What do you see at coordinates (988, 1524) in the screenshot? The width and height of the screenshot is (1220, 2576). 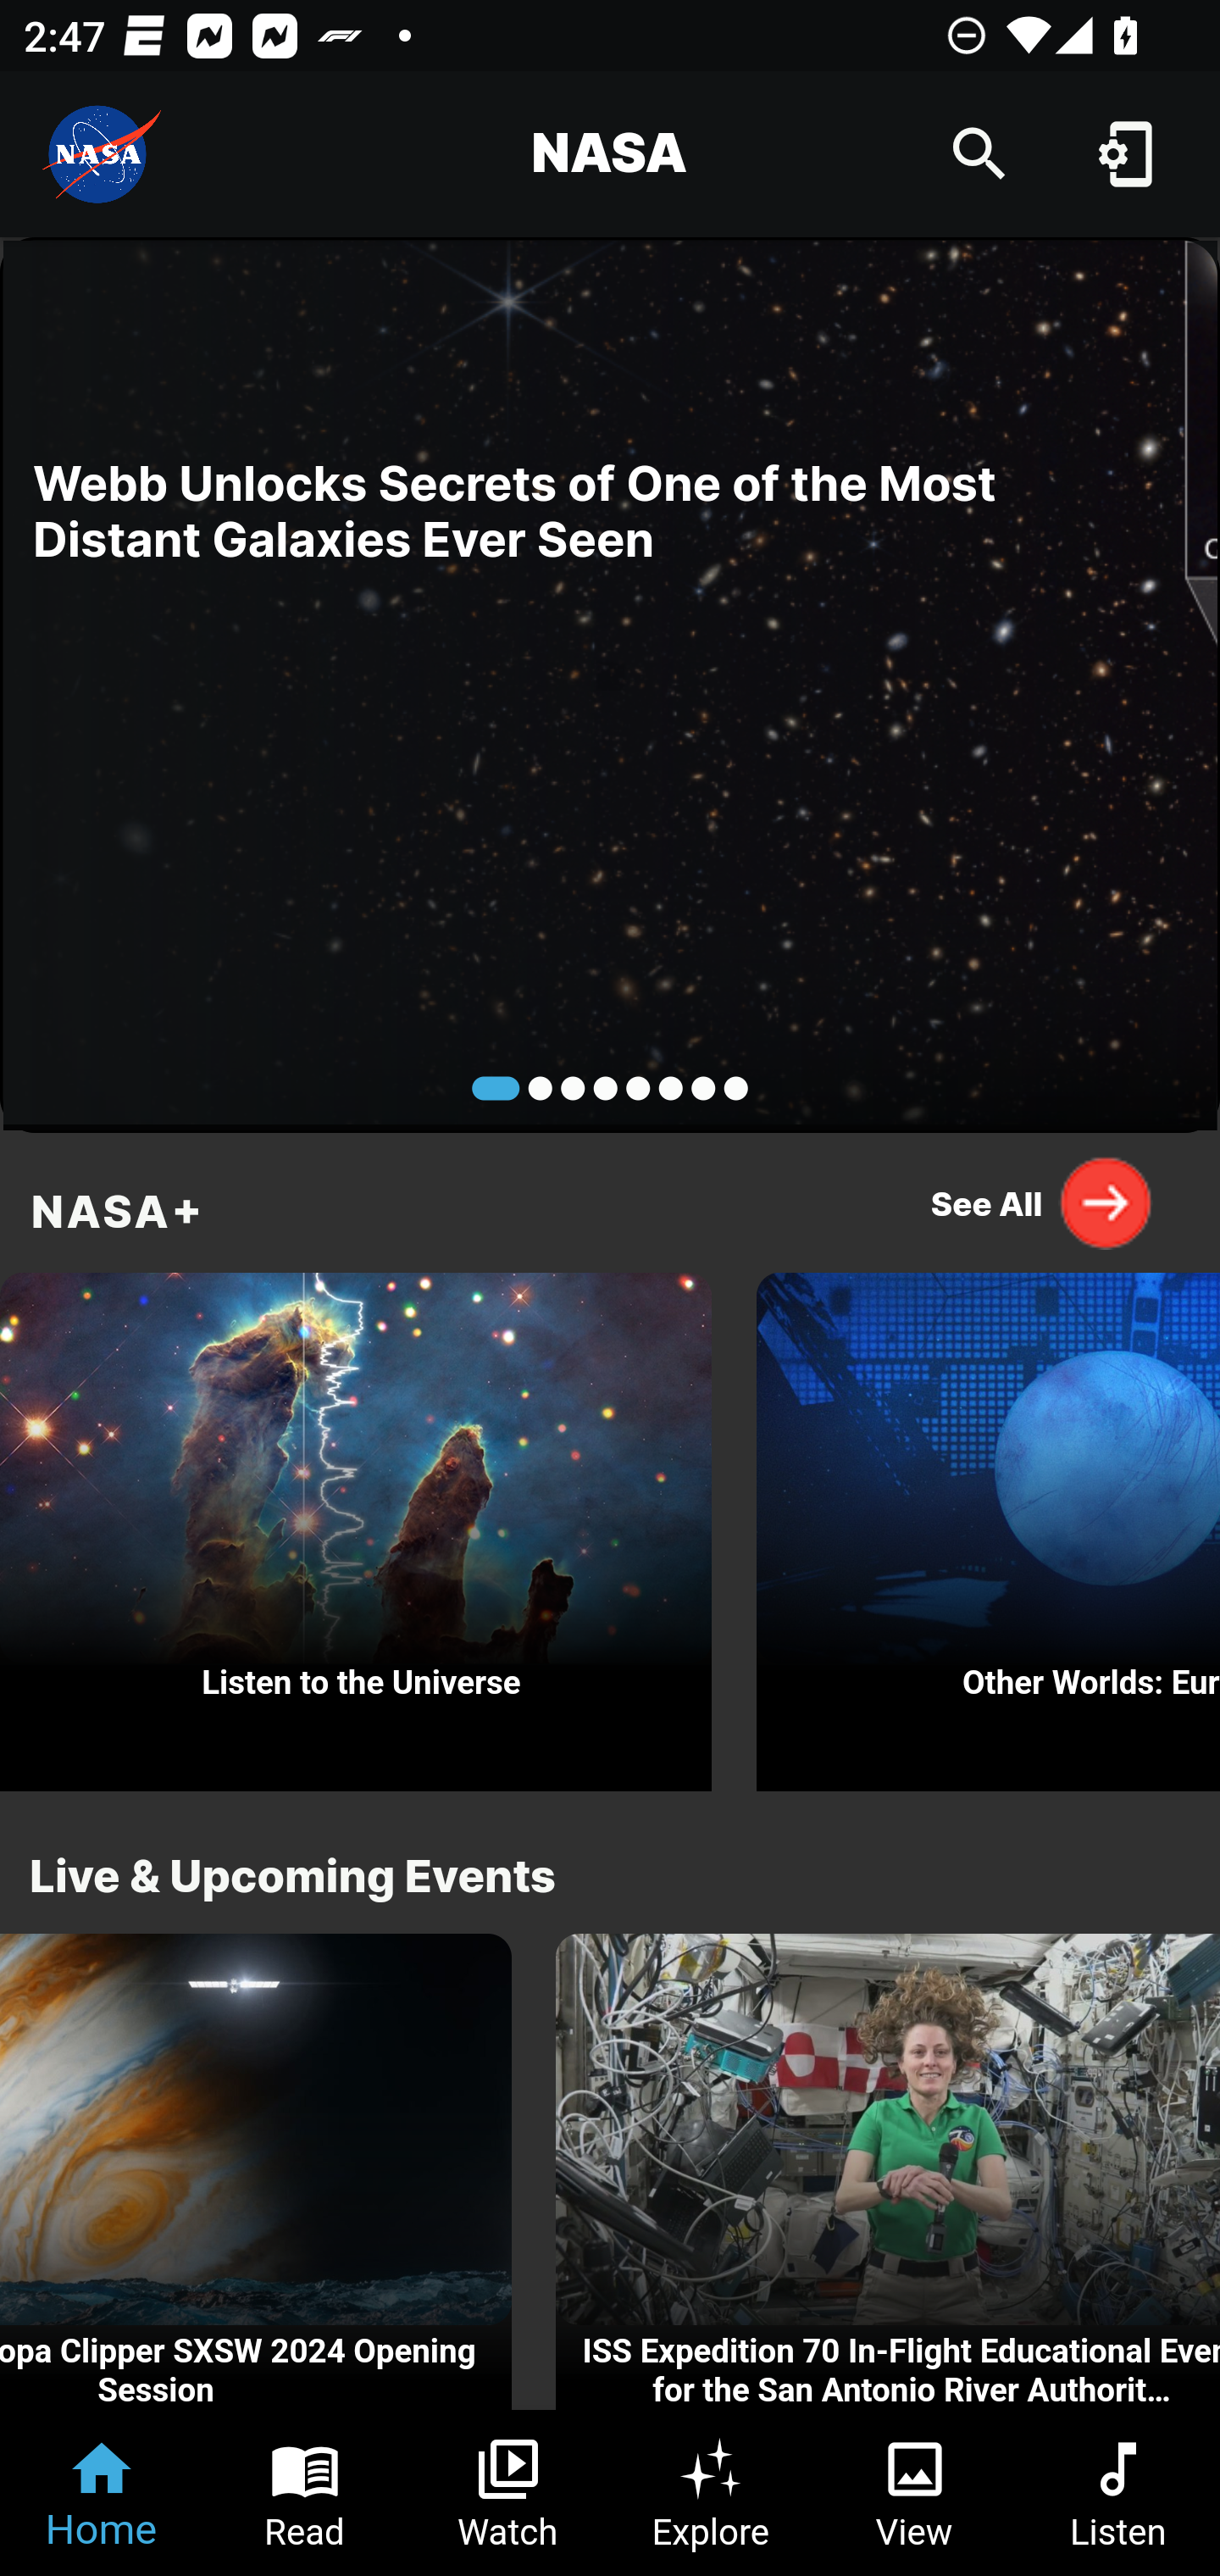 I see `Other Worlds: Europa` at bounding box center [988, 1524].